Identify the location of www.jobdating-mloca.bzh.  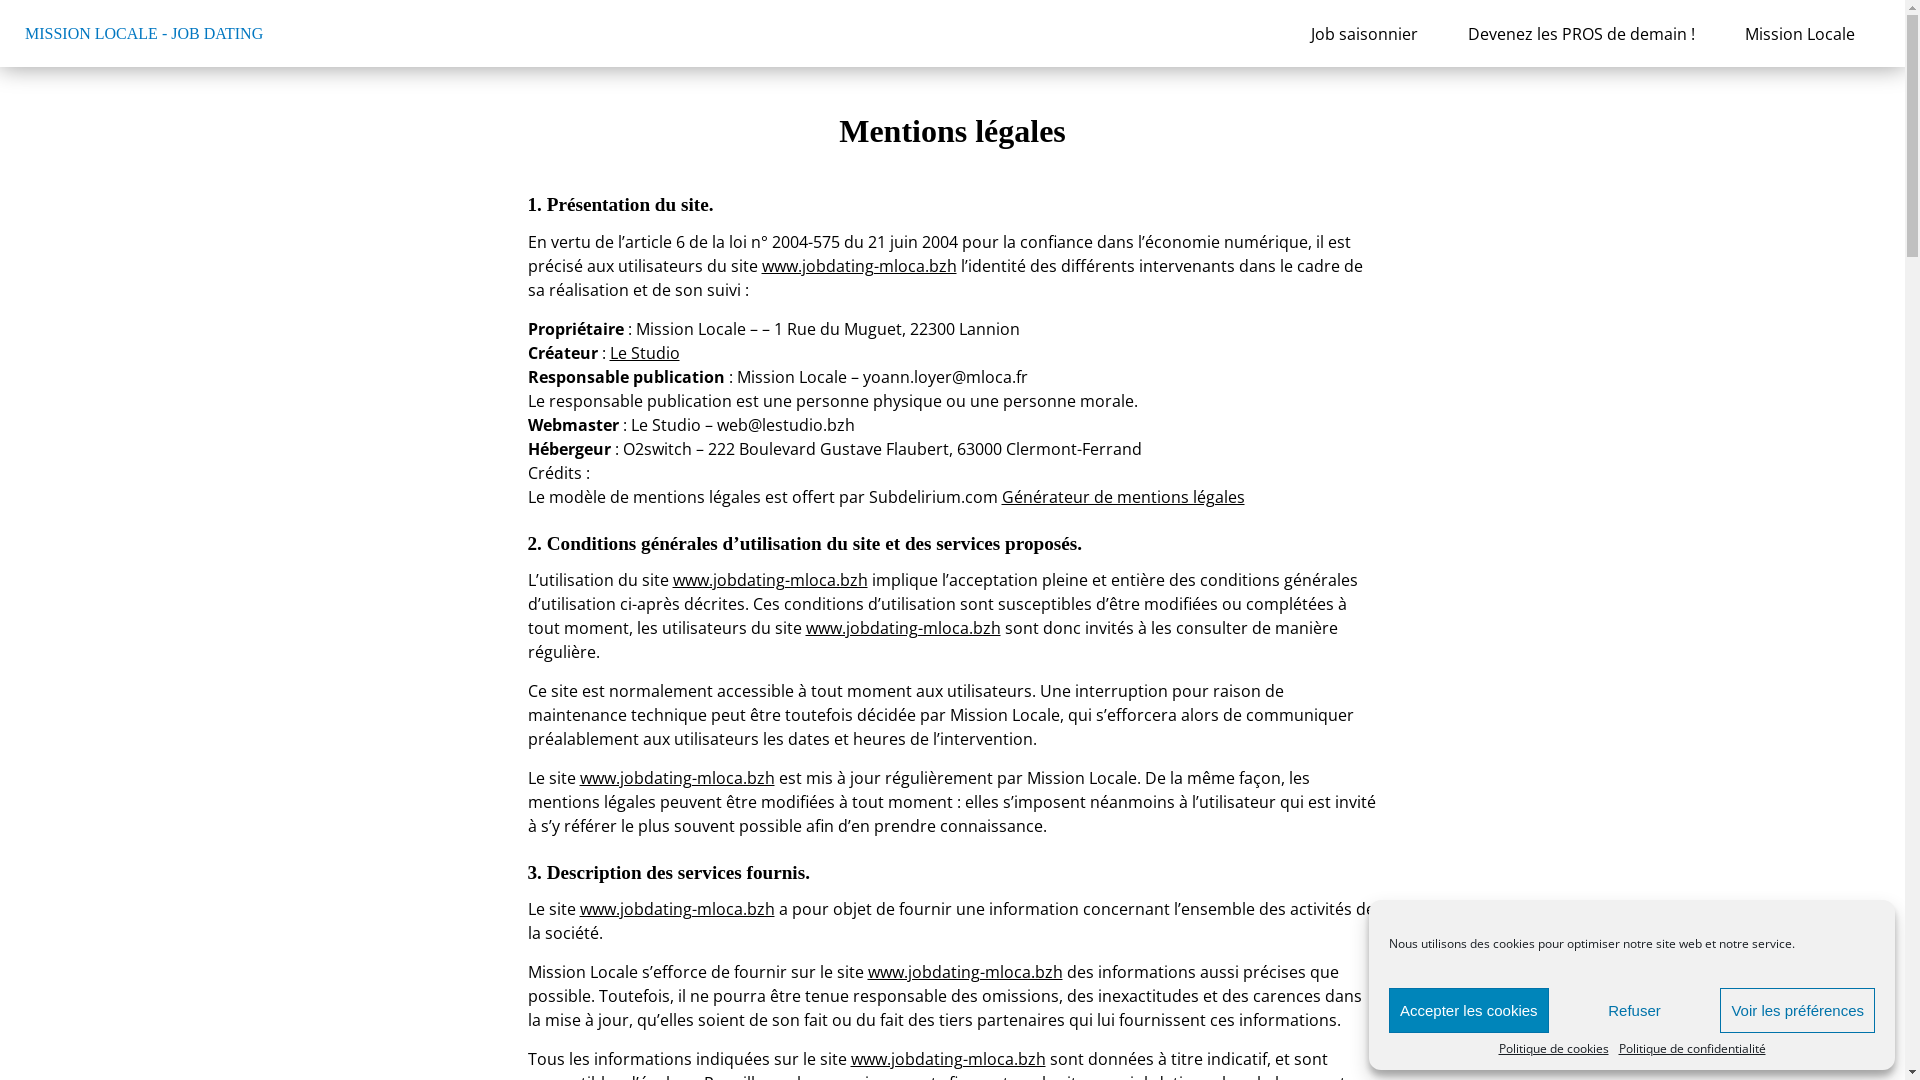
(904, 628).